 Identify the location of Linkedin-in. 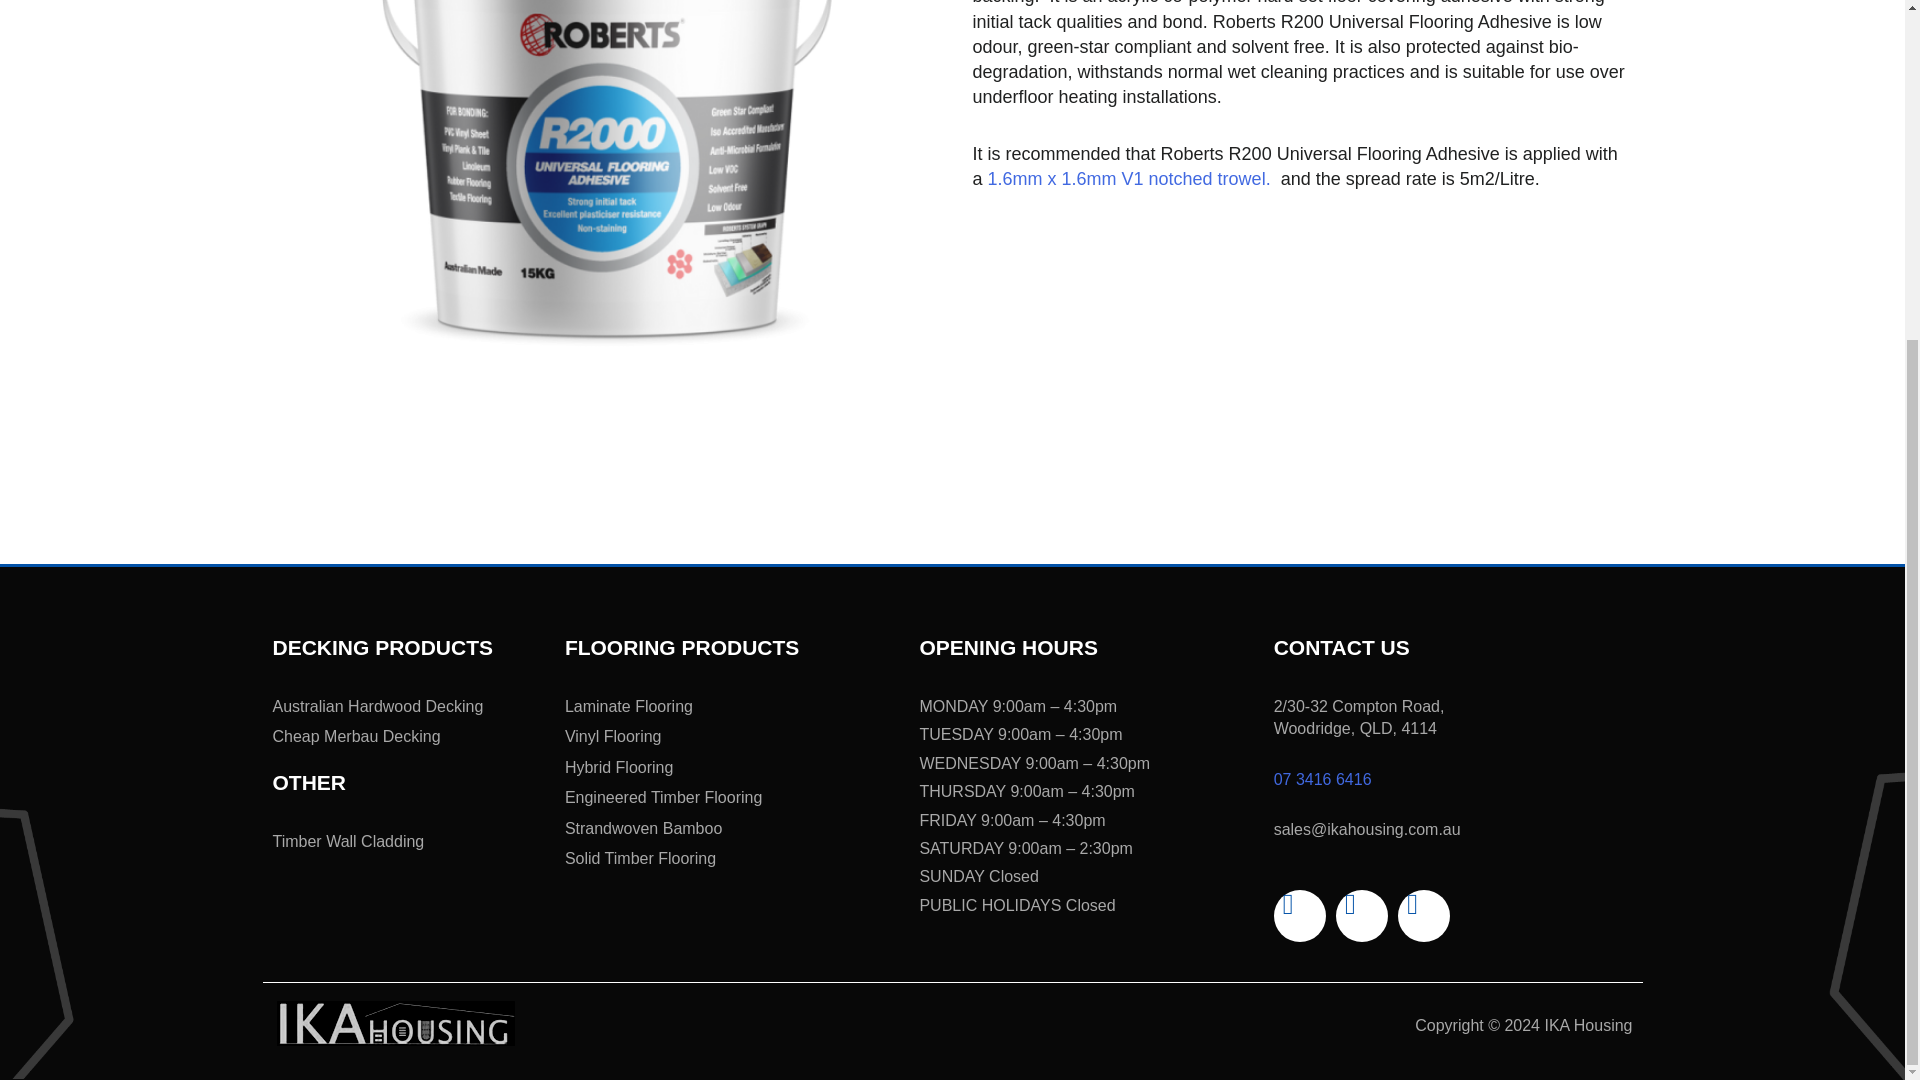
(1423, 915).